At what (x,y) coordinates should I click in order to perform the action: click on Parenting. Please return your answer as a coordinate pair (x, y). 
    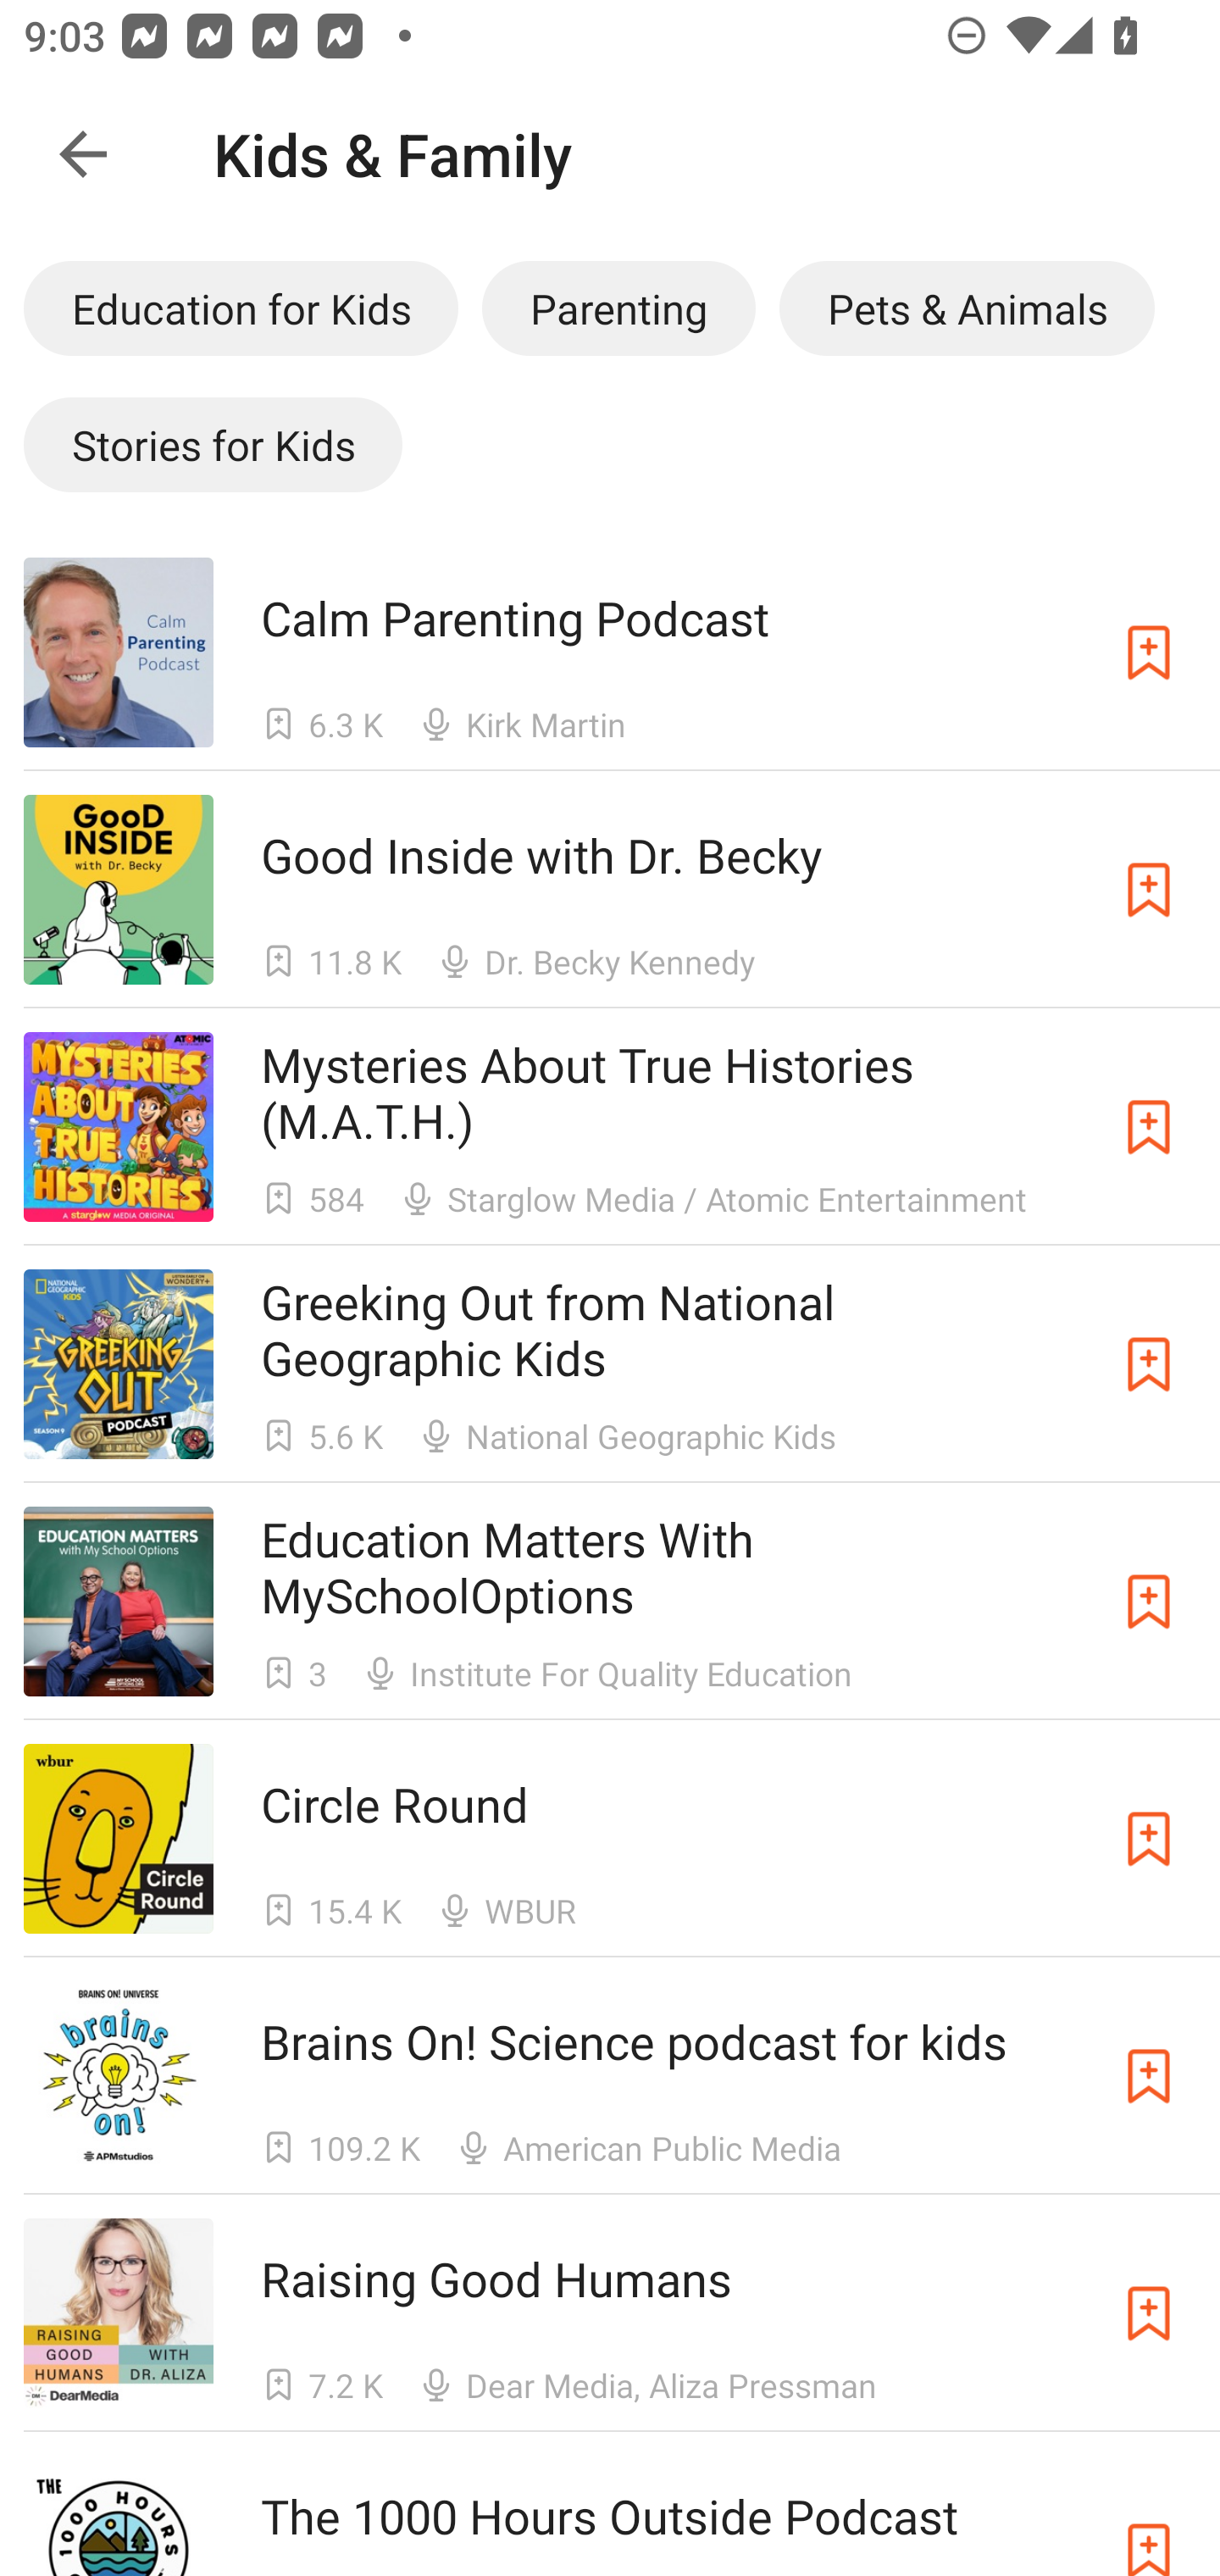
    Looking at the image, I should click on (618, 308).